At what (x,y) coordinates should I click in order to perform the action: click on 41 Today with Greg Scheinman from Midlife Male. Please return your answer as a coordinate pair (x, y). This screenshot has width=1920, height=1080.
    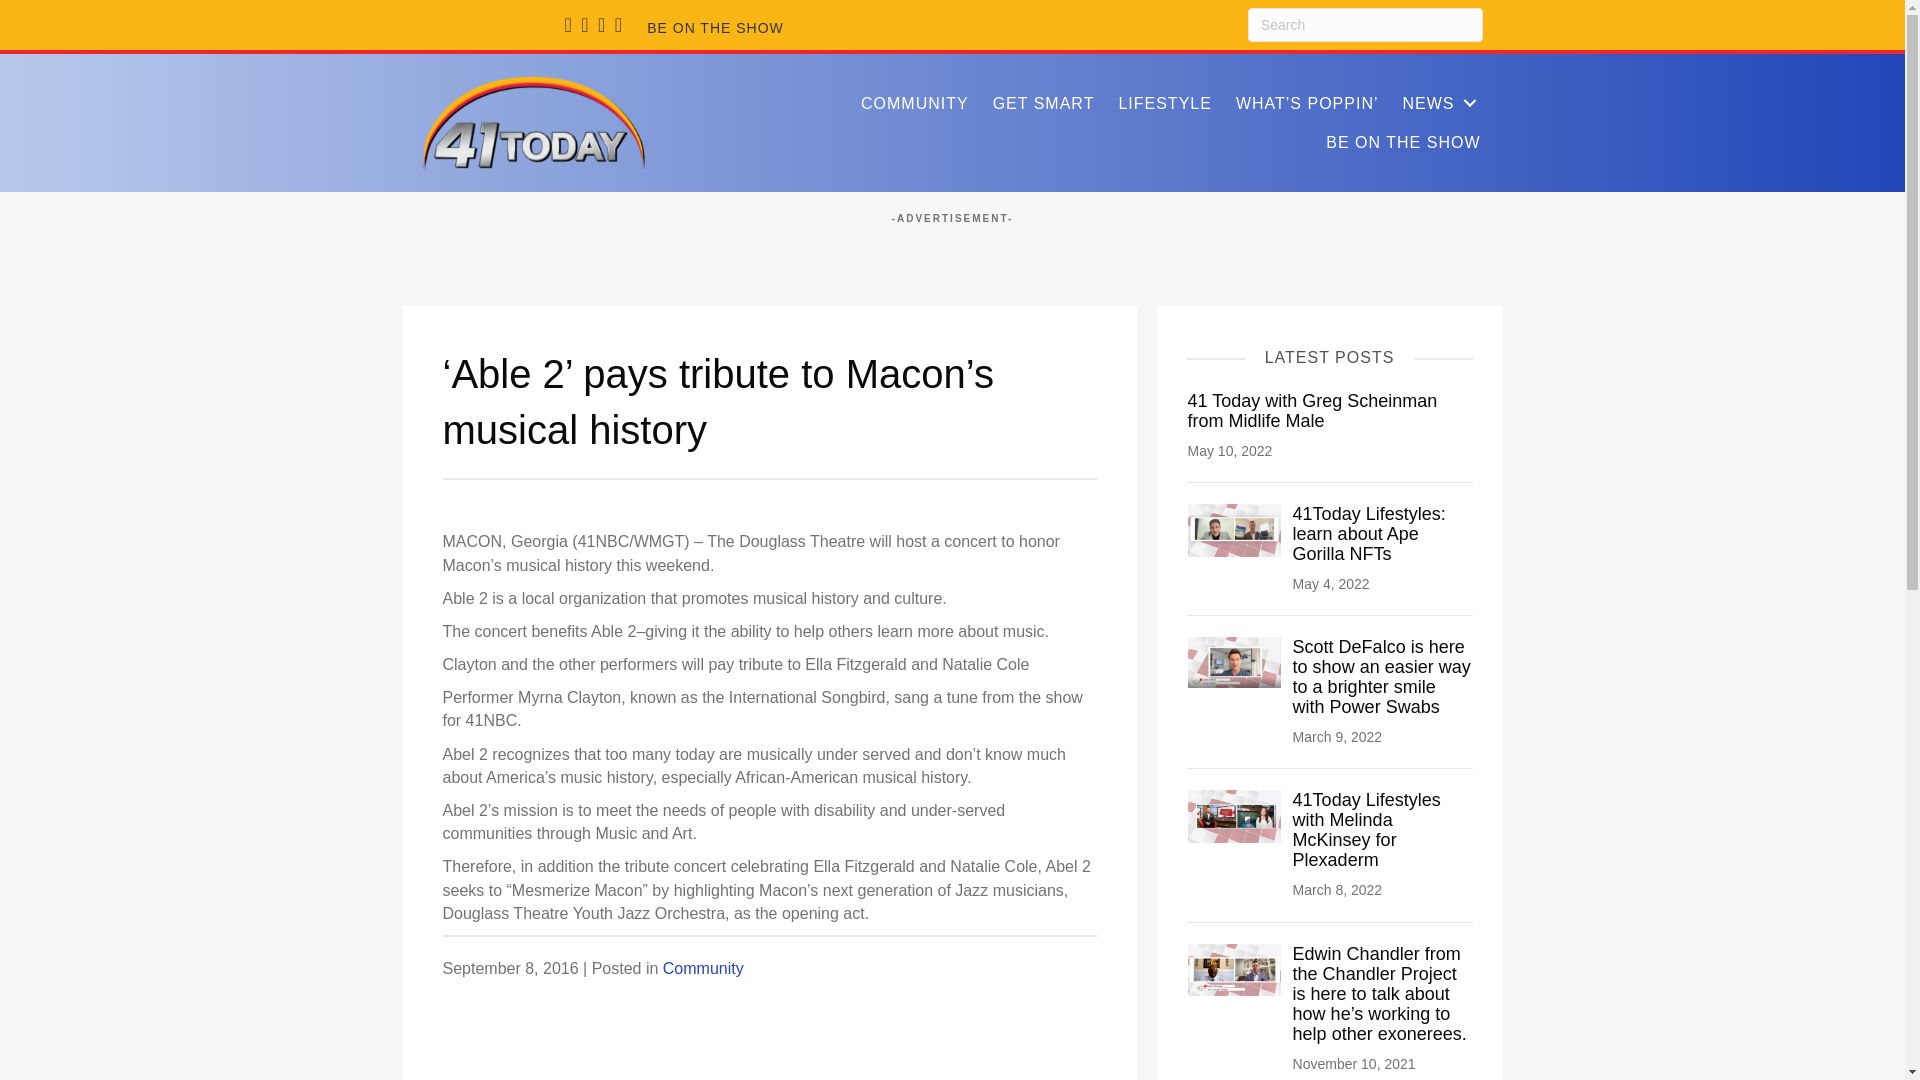
    Looking at the image, I should click on (1313, 409).